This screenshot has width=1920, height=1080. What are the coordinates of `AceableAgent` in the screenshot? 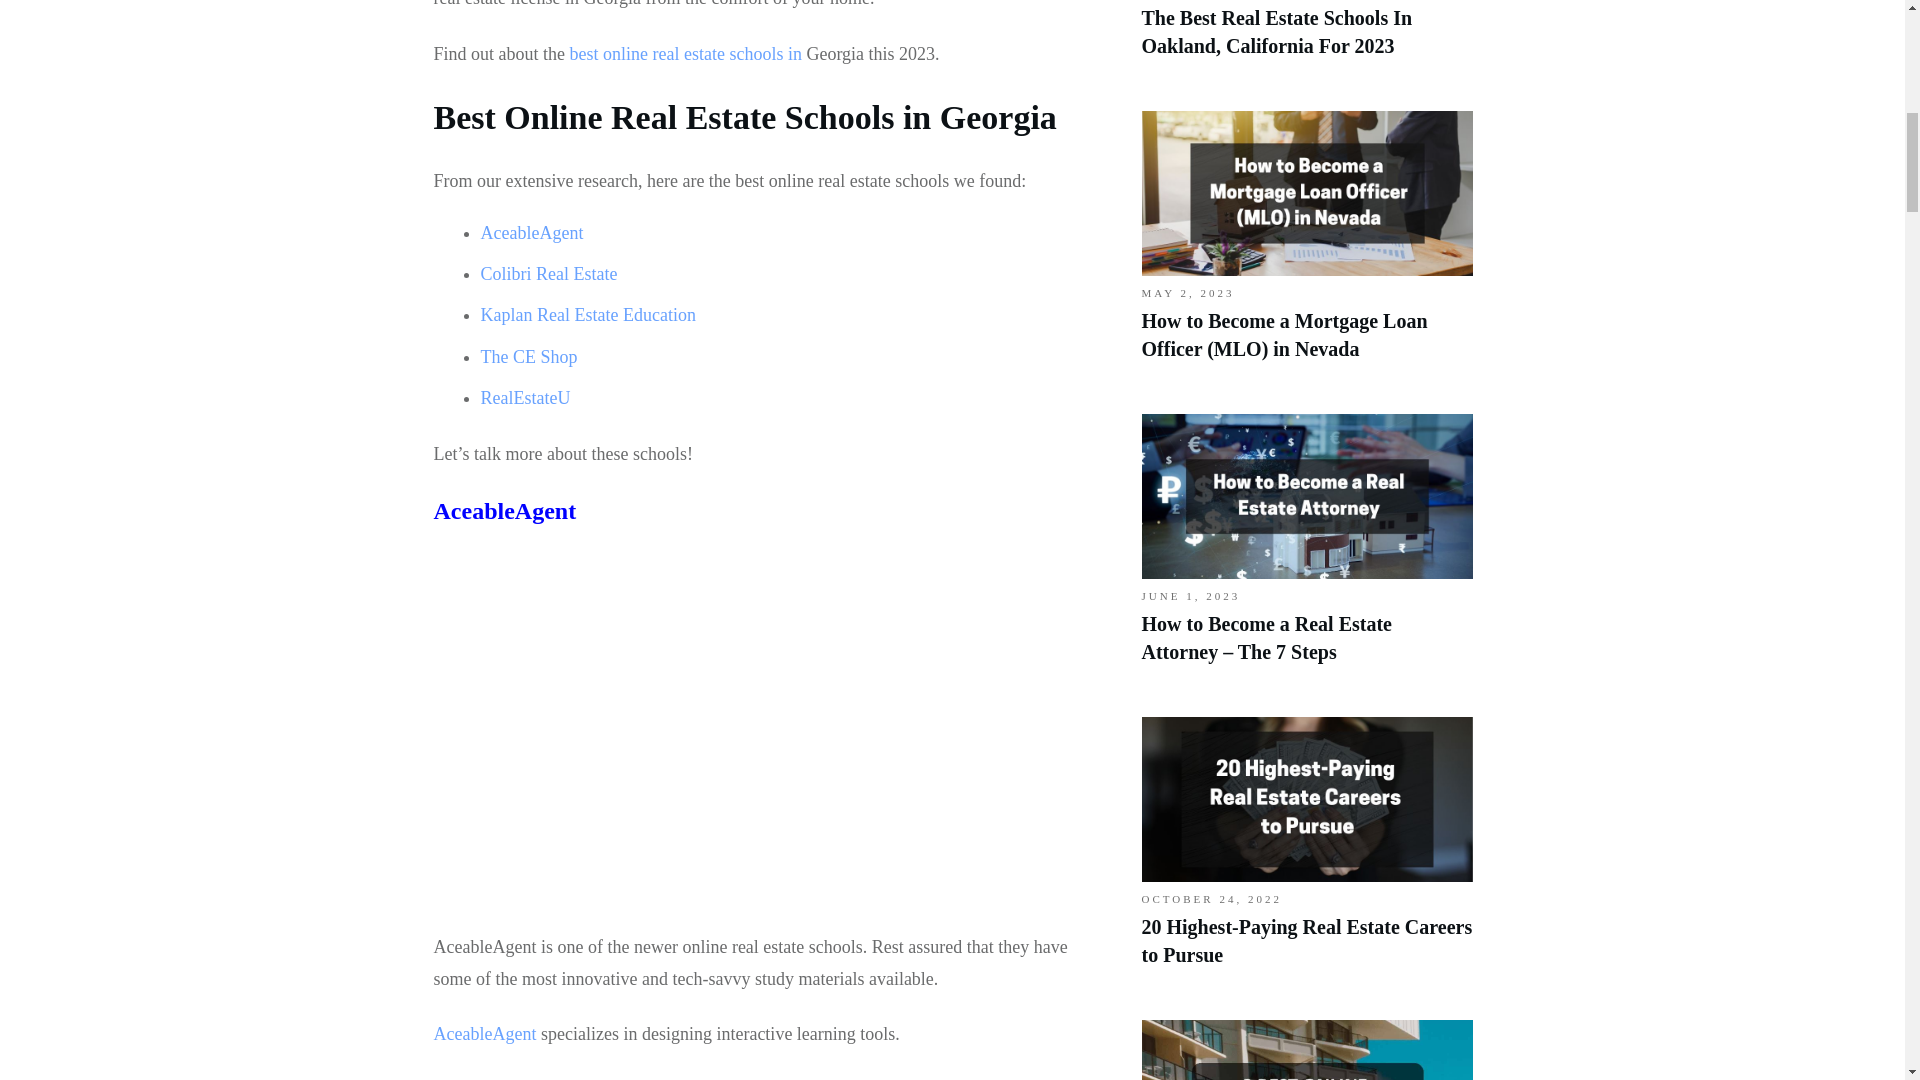 It's located at (505, 510).